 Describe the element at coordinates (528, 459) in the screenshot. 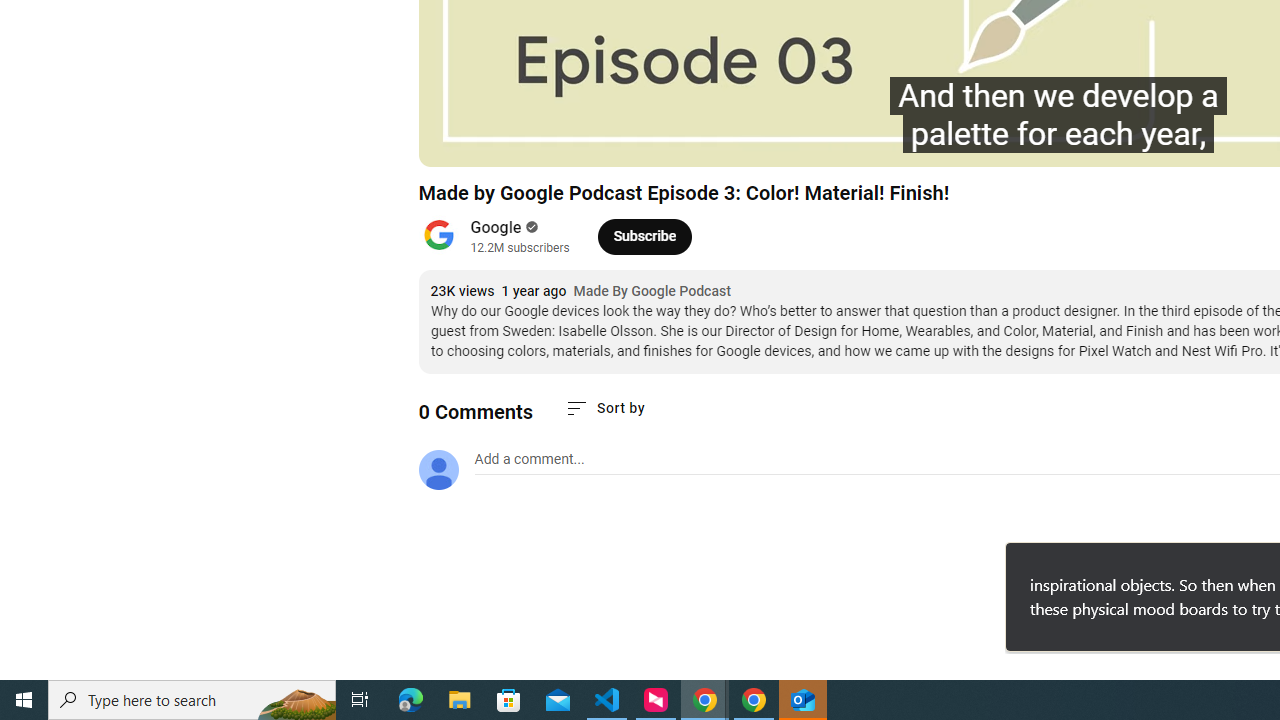

I see `AutomationID: simplebox-placeholder` at that location.